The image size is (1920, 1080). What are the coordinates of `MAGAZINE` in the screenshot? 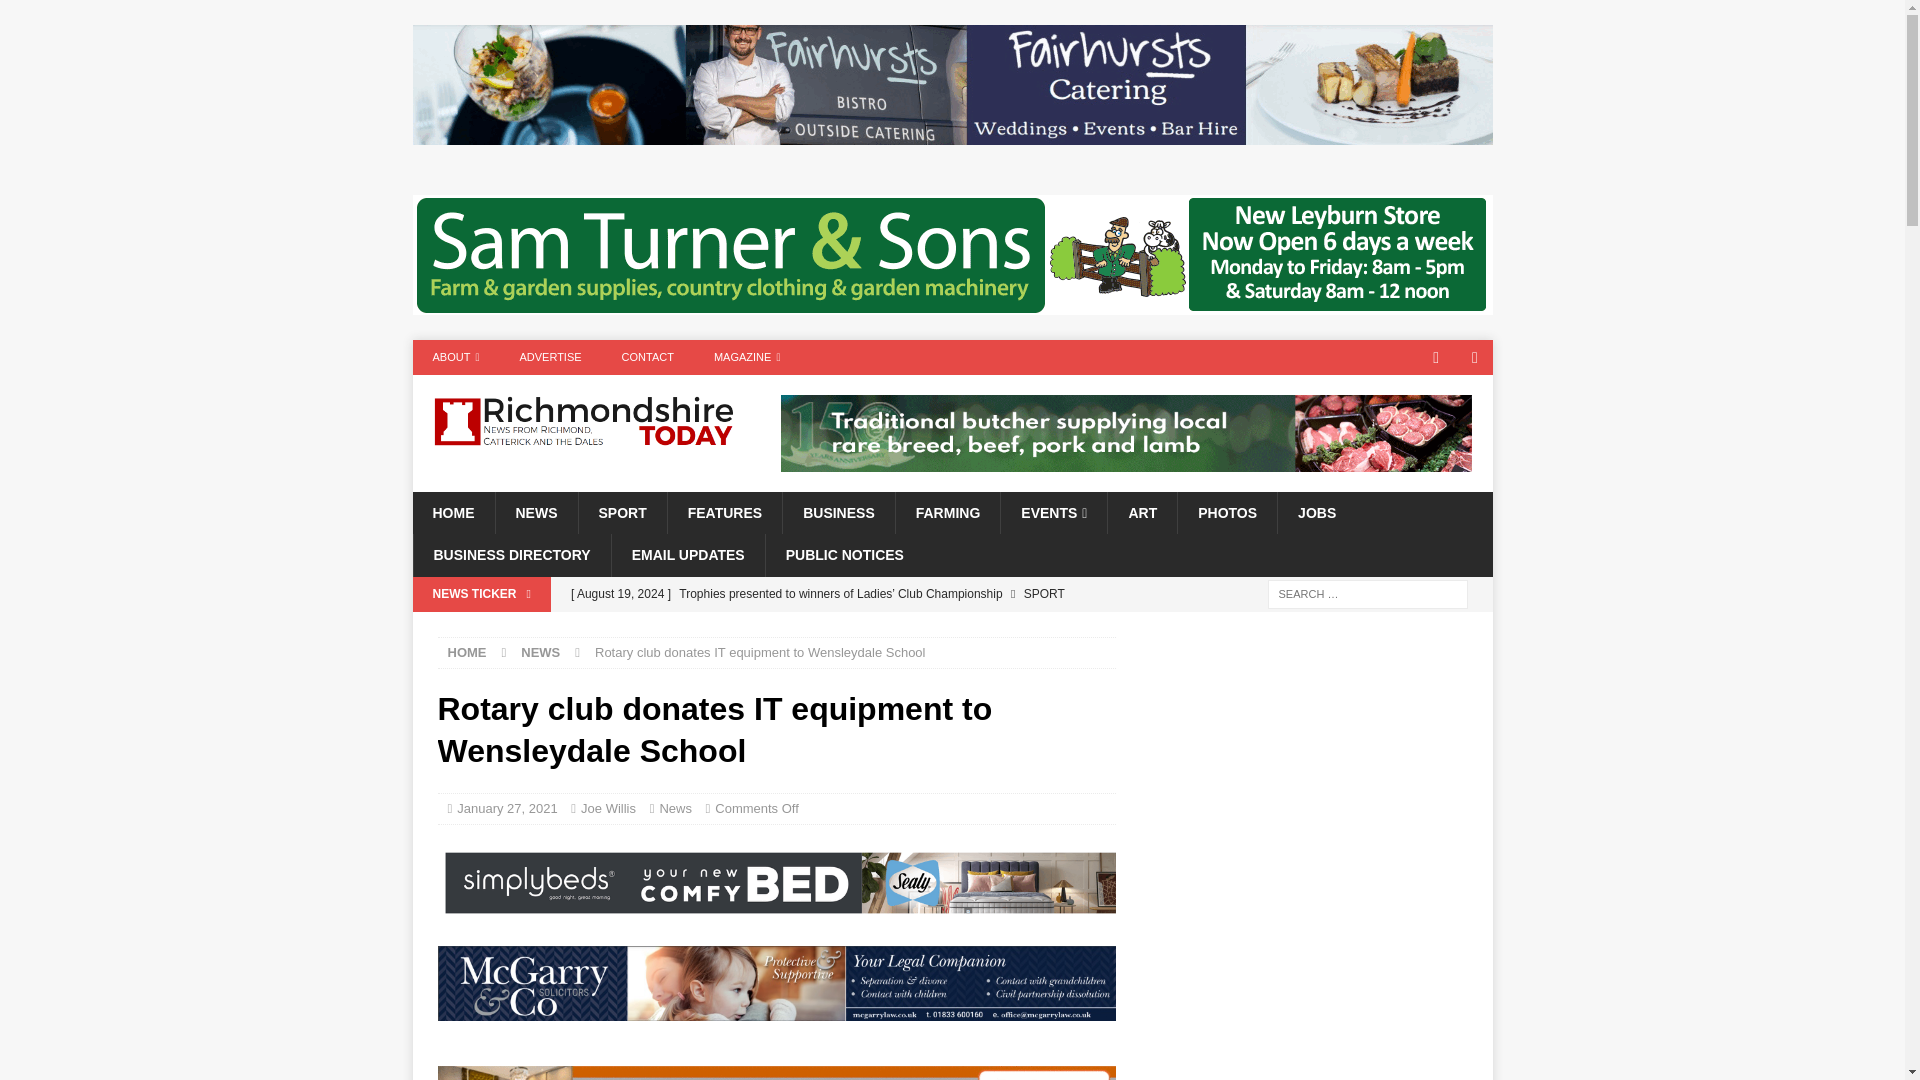 It's located at (746, 357).